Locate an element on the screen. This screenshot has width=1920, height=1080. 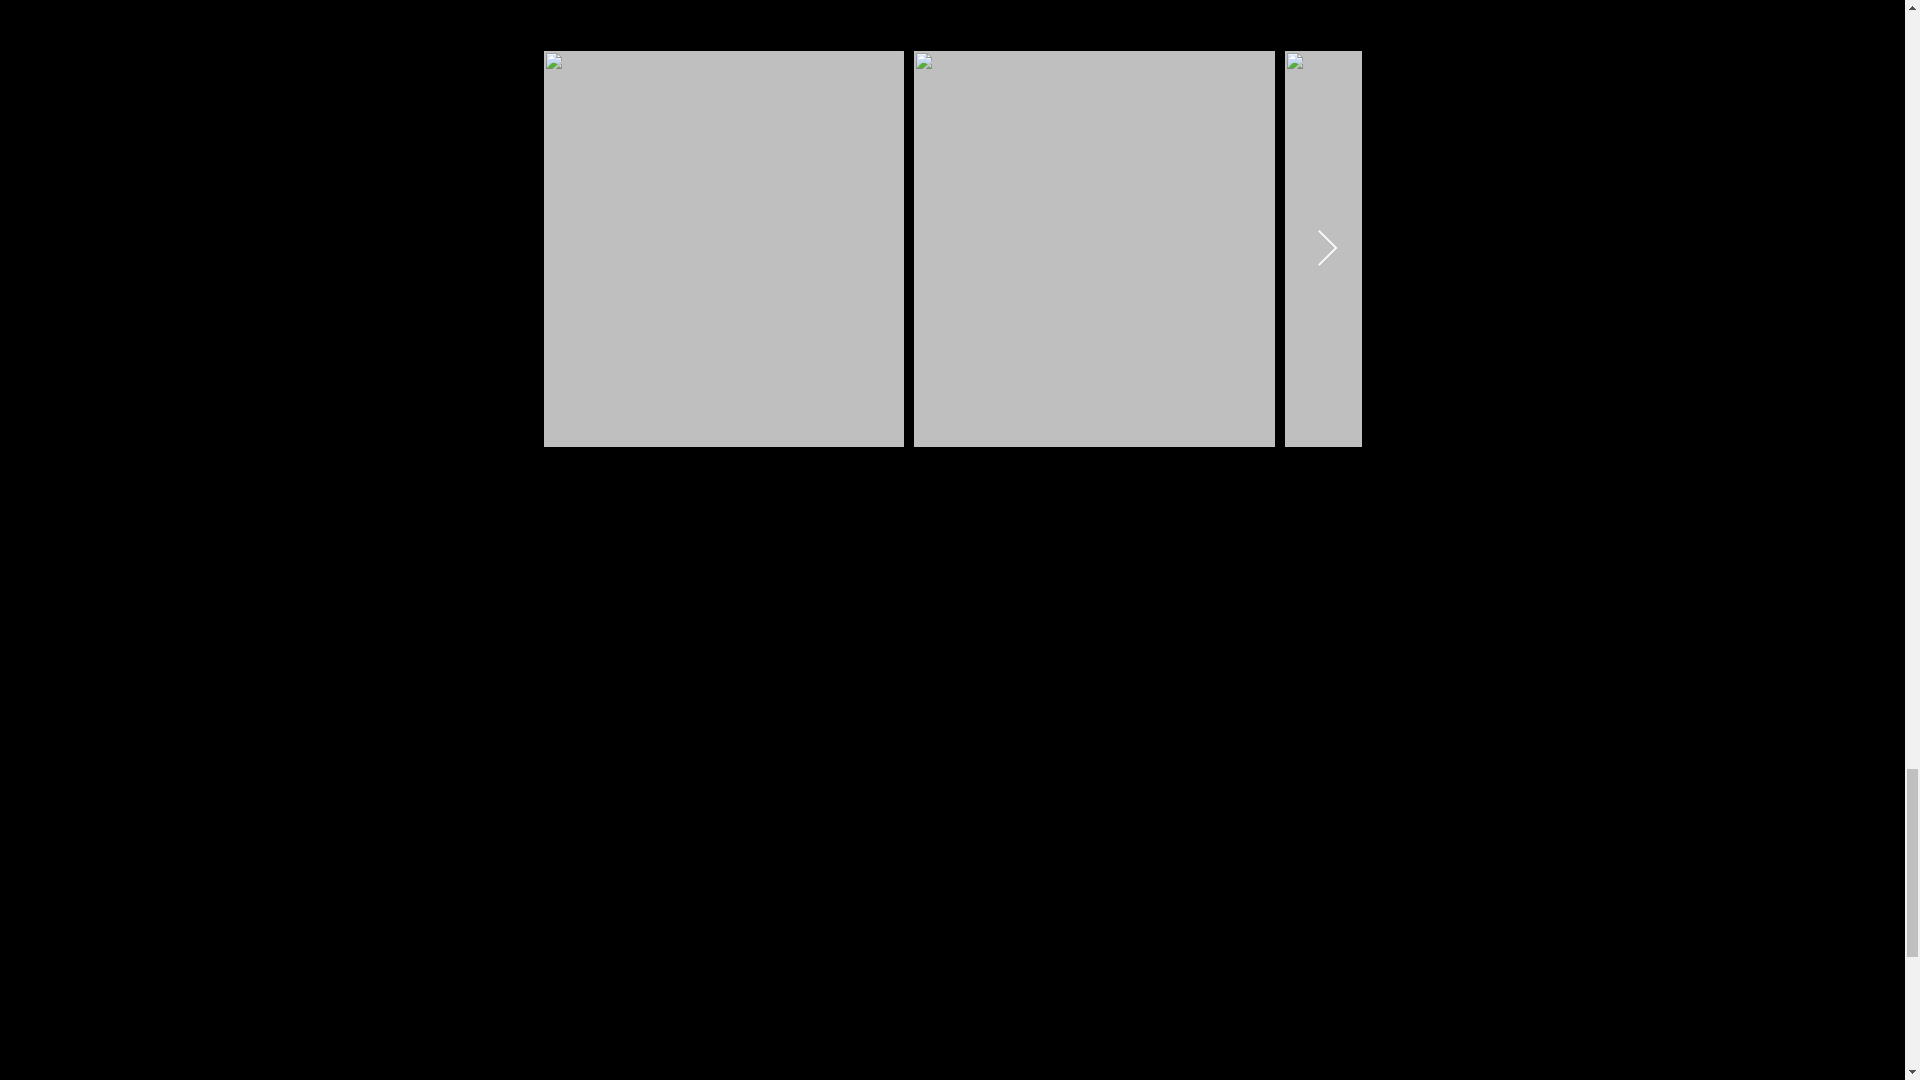
External YouTube is located at coordinates (702, 1014).